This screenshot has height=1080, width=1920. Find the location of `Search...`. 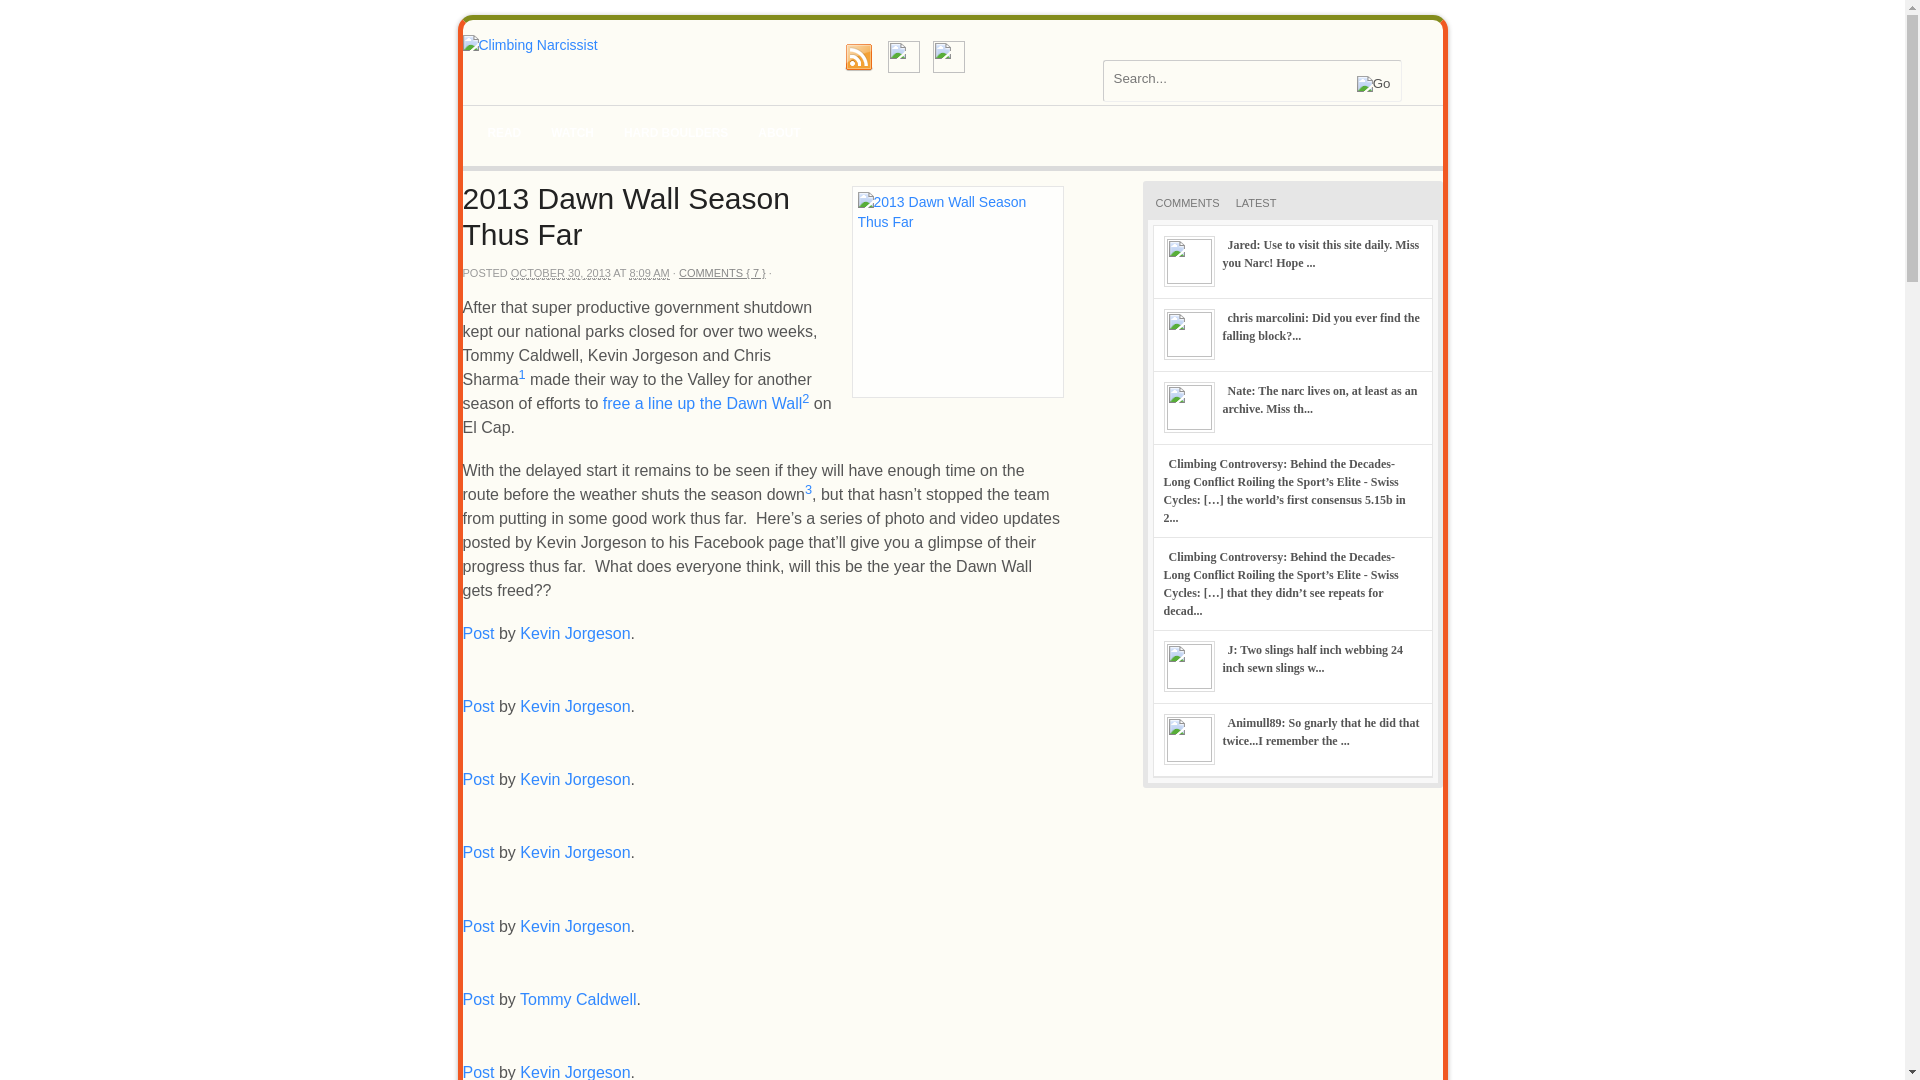

Search... is located at coordinates (1240, 78).